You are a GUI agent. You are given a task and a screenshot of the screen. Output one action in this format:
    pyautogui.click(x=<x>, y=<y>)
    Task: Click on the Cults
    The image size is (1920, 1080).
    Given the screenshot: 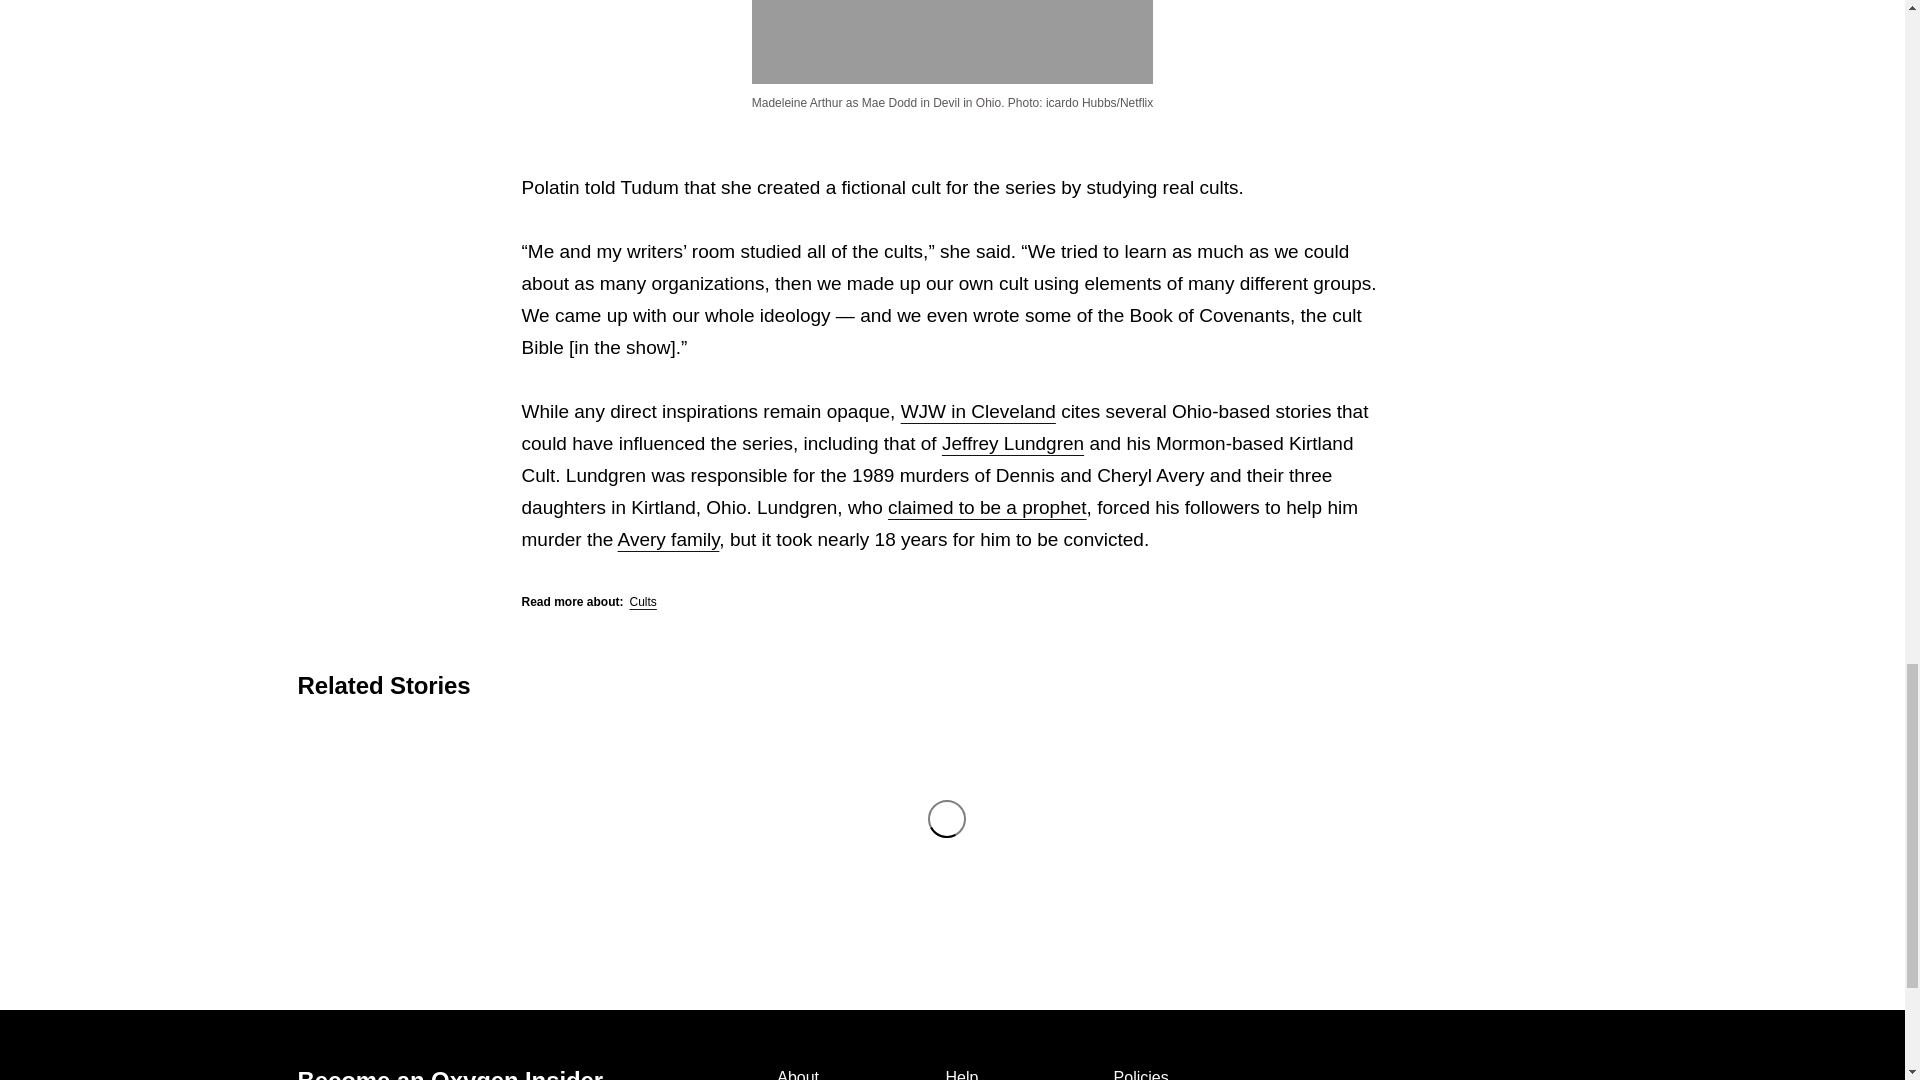 What is the action you would take?
    pyautogui.click(x=642, y=602)
    